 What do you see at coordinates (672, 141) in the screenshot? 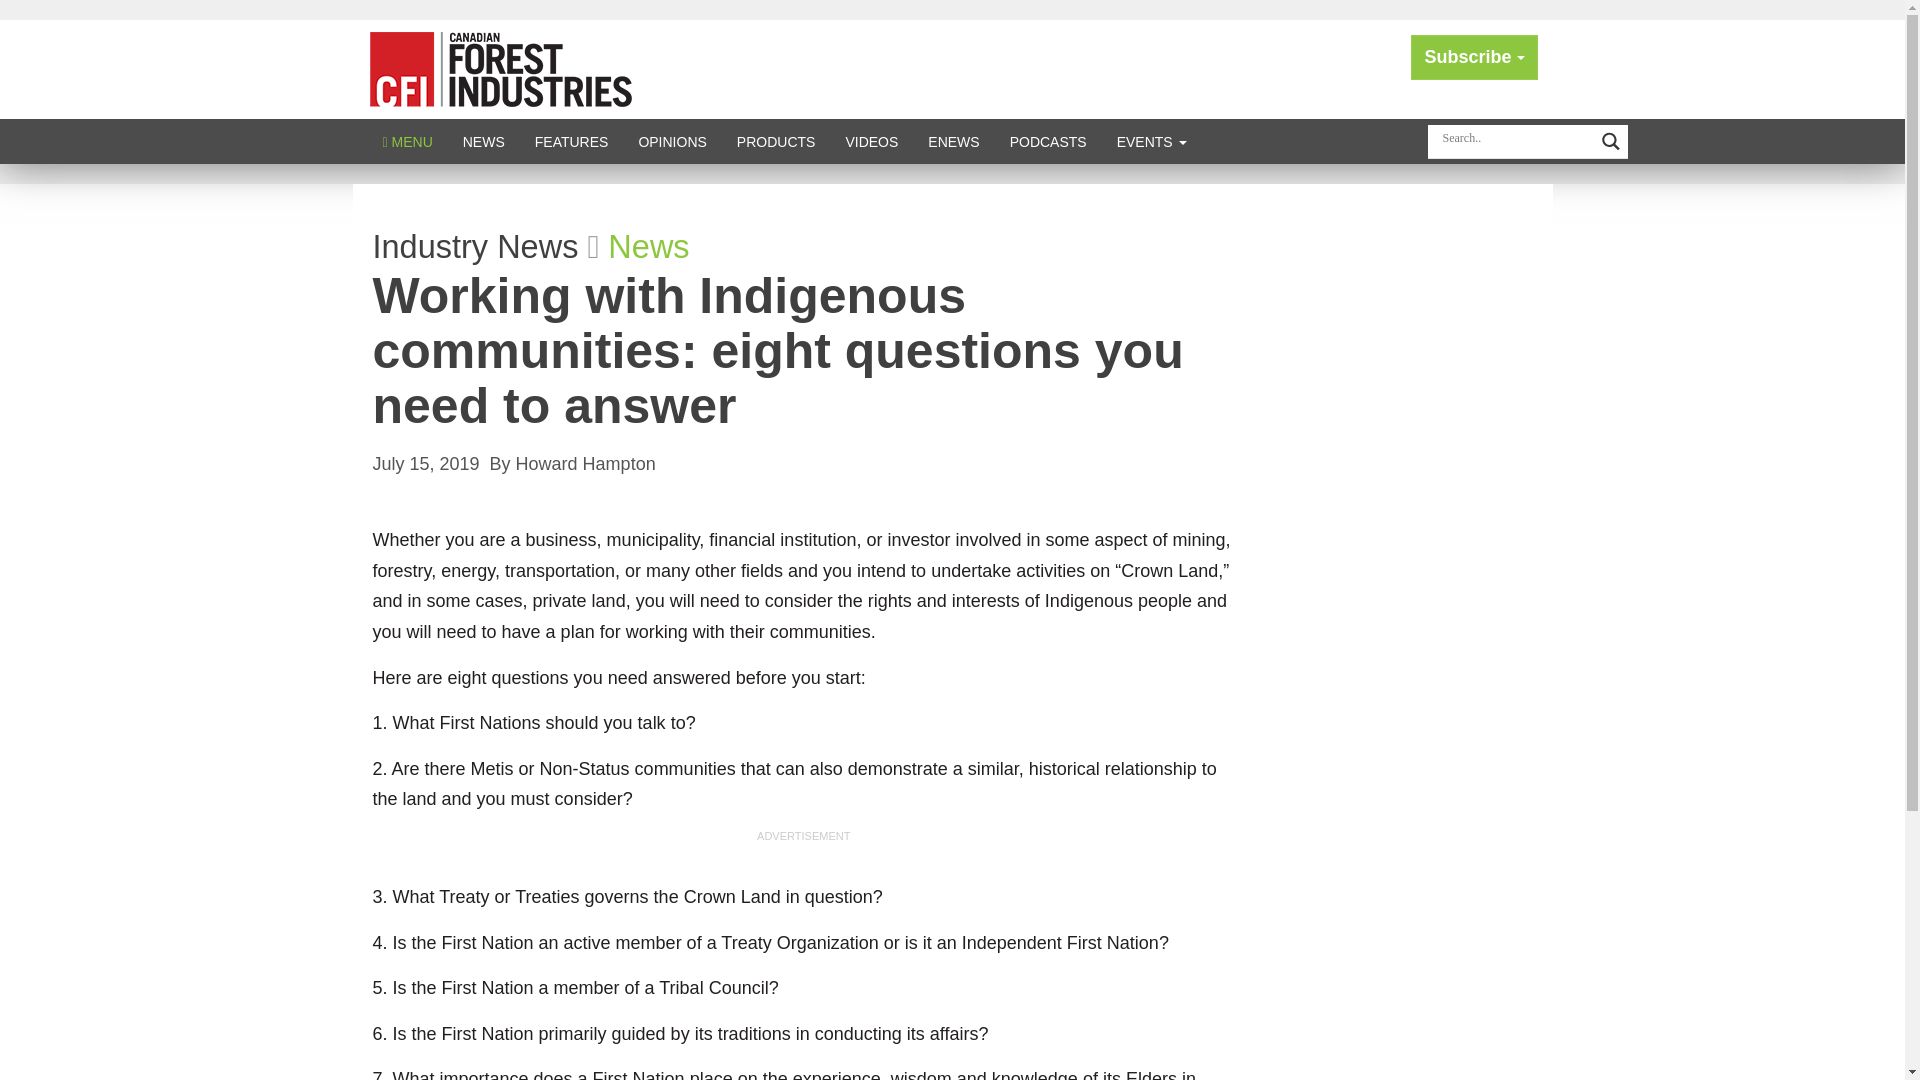
I see `OPINIONS` at bounding box center [672, 141].